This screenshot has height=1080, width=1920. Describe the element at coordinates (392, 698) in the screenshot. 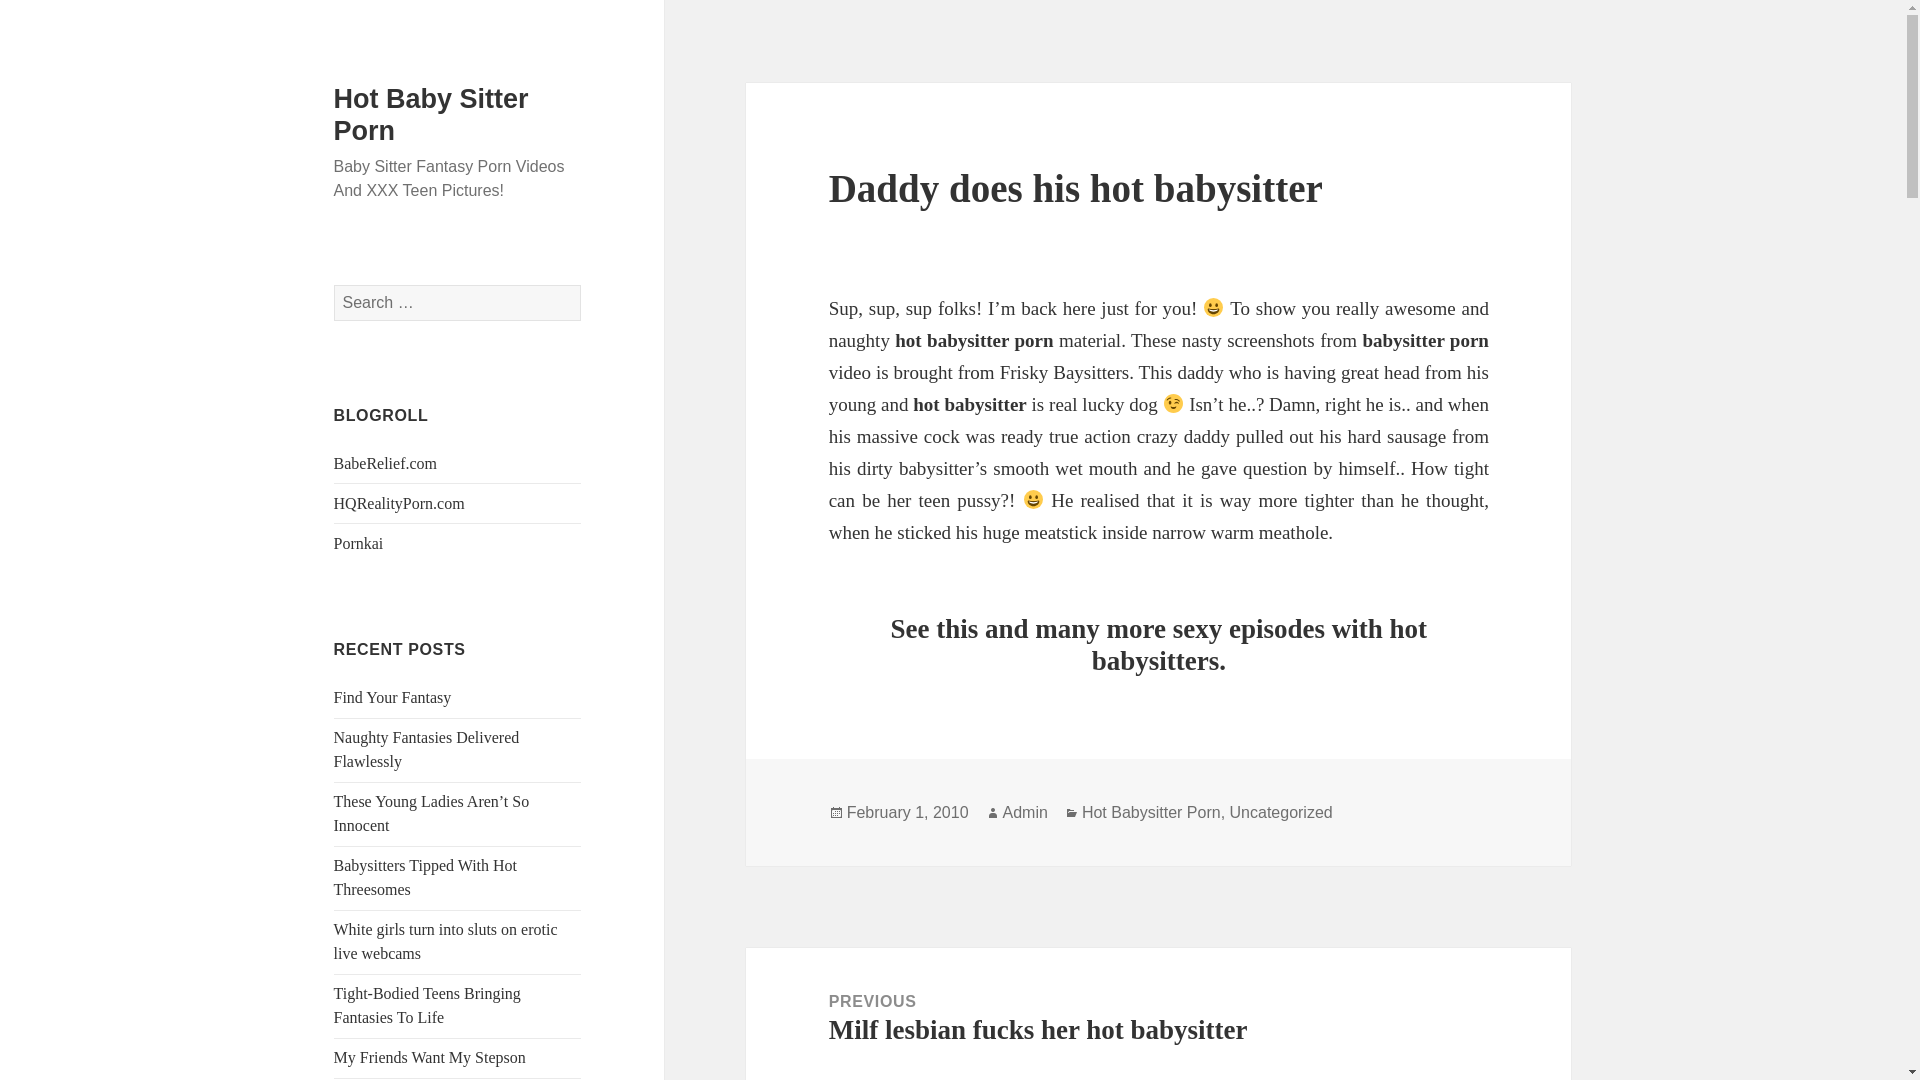

I see `Find Your Fantasy` at that location.